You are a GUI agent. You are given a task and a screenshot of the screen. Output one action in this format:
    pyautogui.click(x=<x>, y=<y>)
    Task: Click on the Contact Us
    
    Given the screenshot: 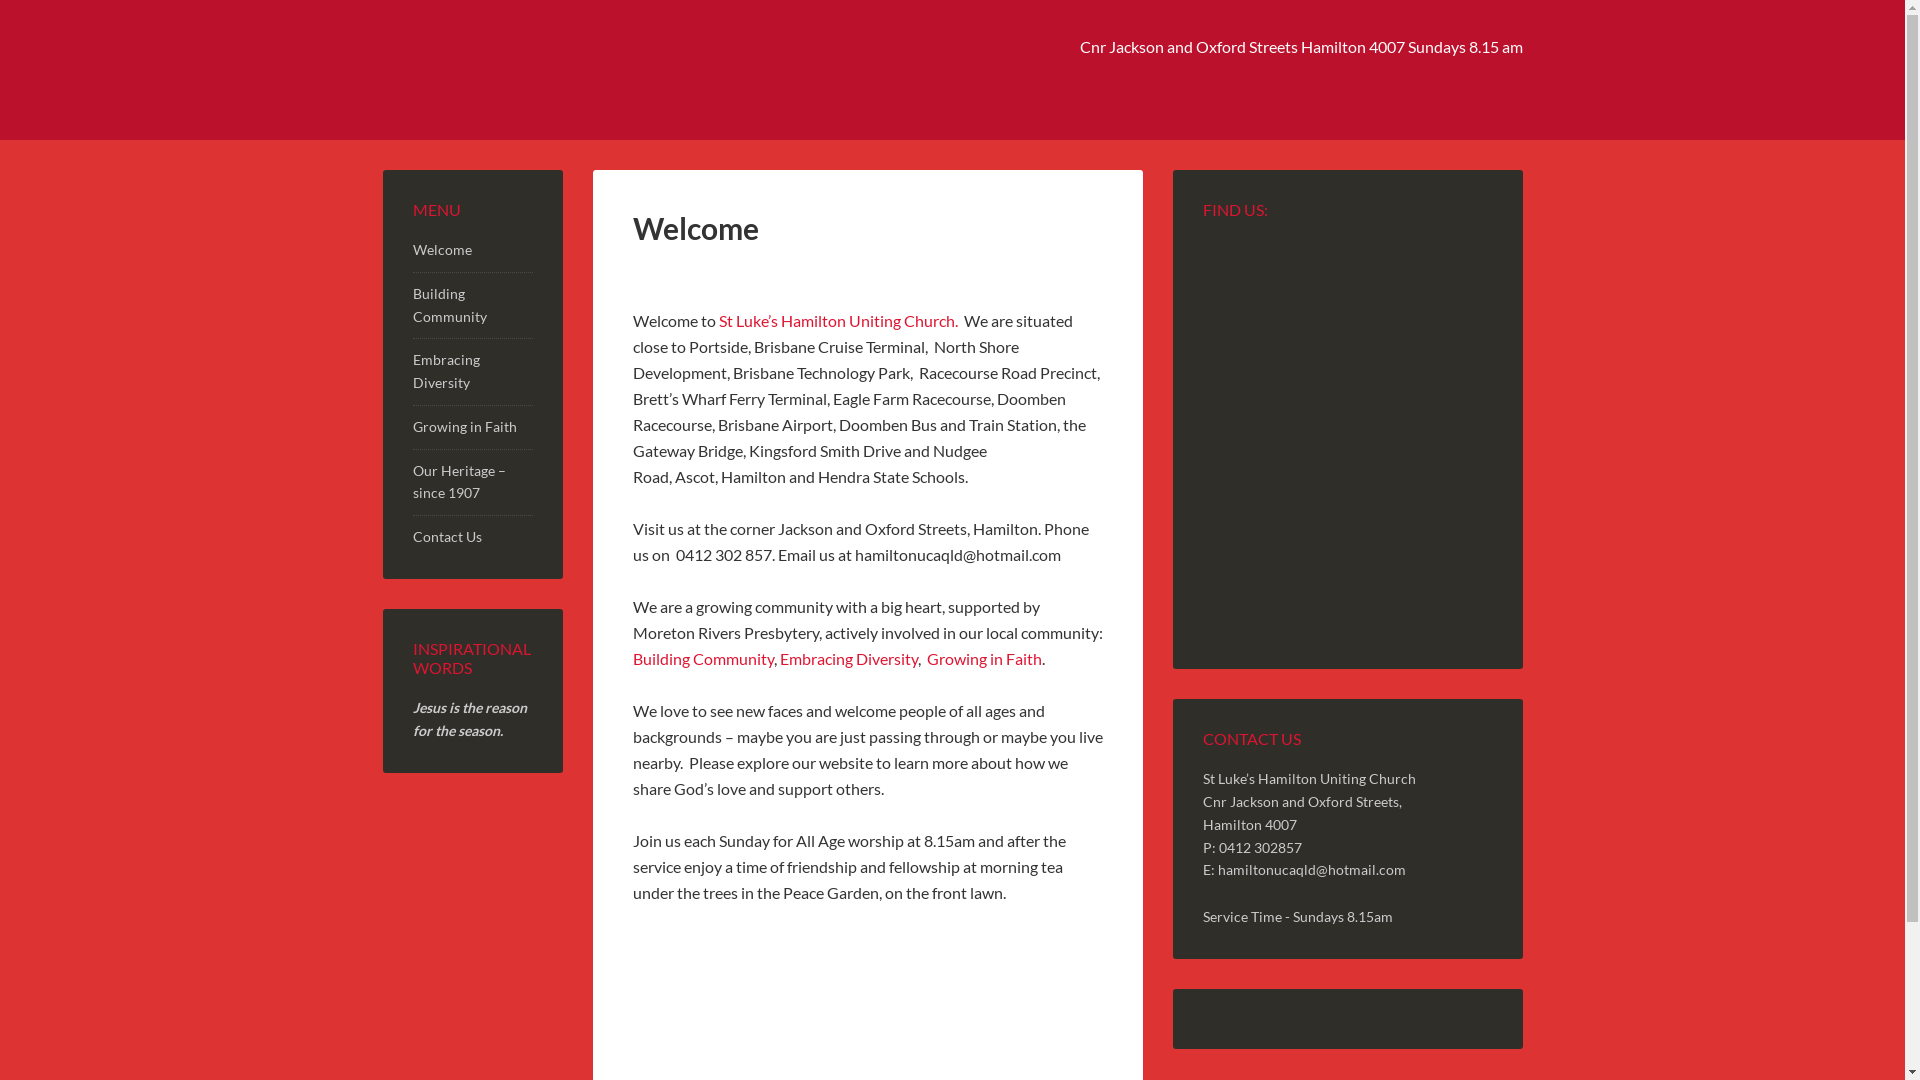 What is the action you would take?
    pyautogui.click(x=446, y=536)
    